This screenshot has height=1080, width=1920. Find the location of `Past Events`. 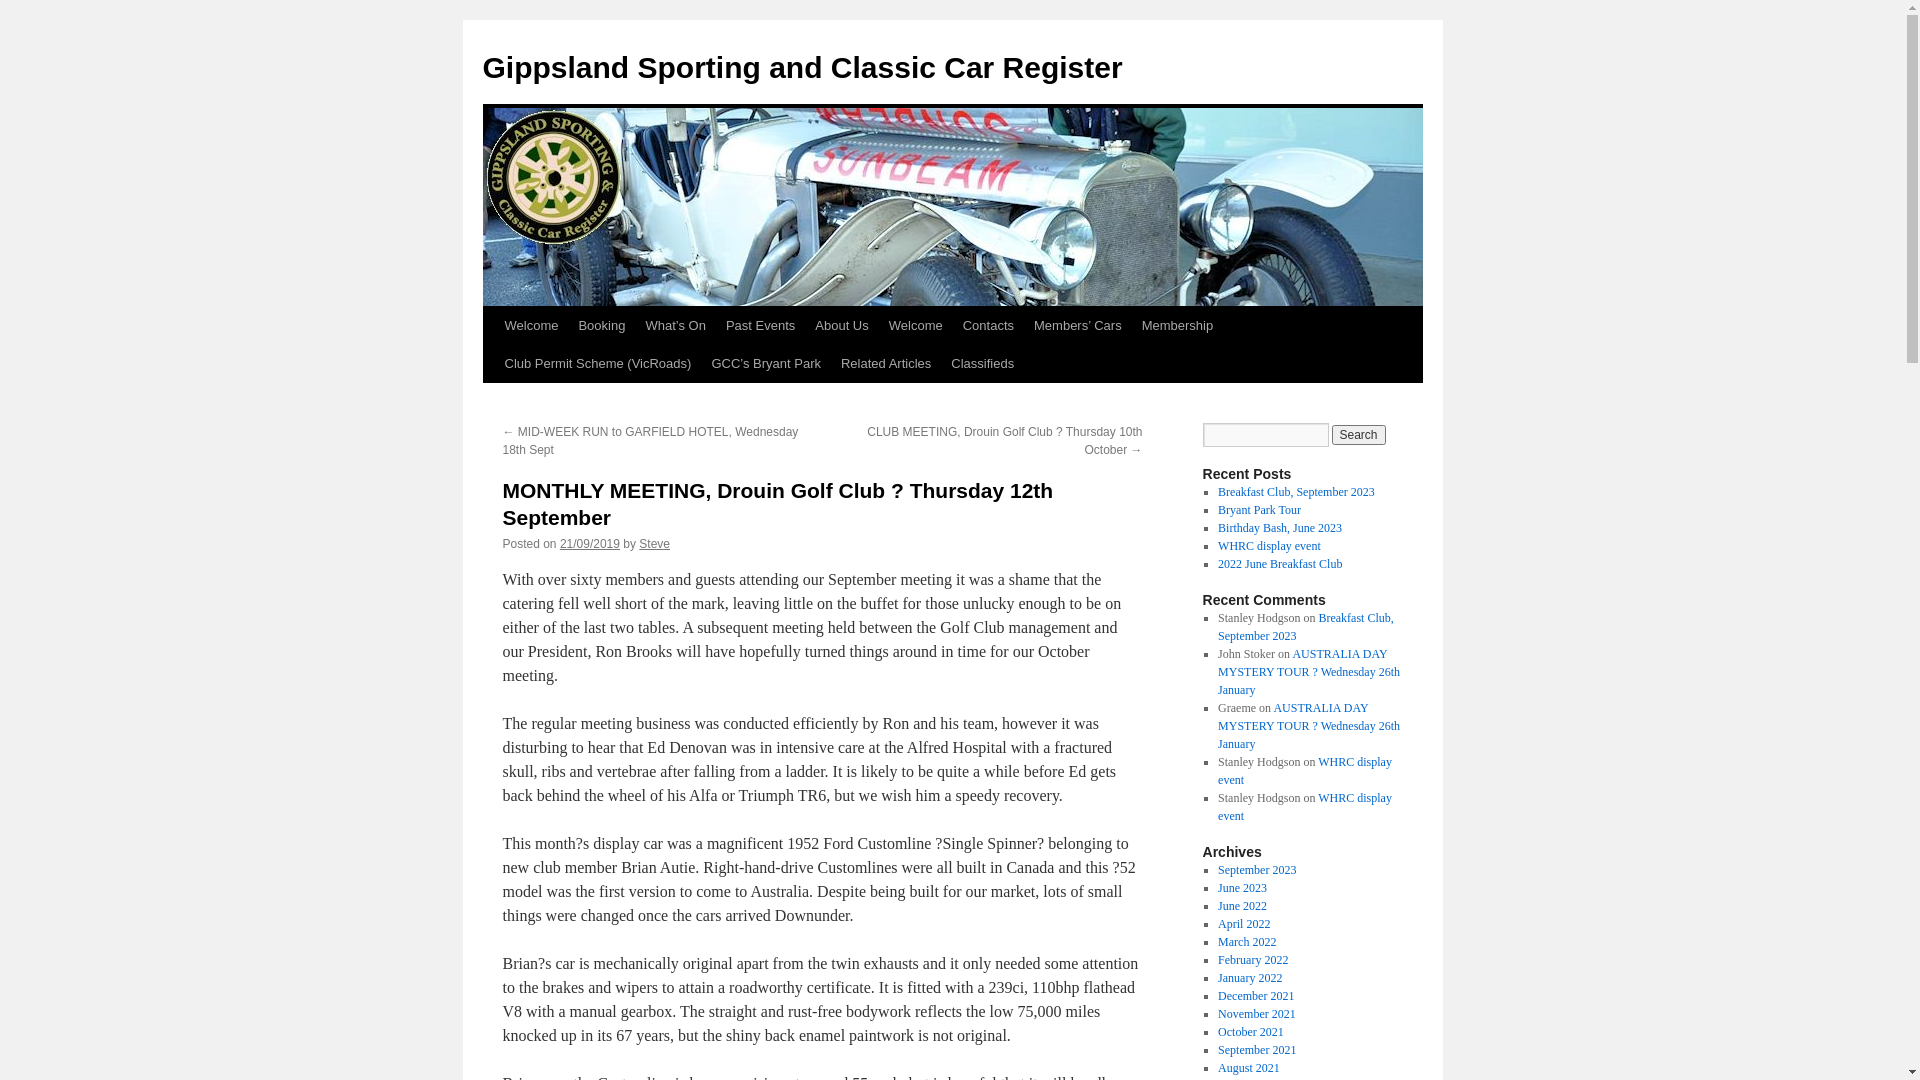

Past Events is located at coordinates (760, 326).